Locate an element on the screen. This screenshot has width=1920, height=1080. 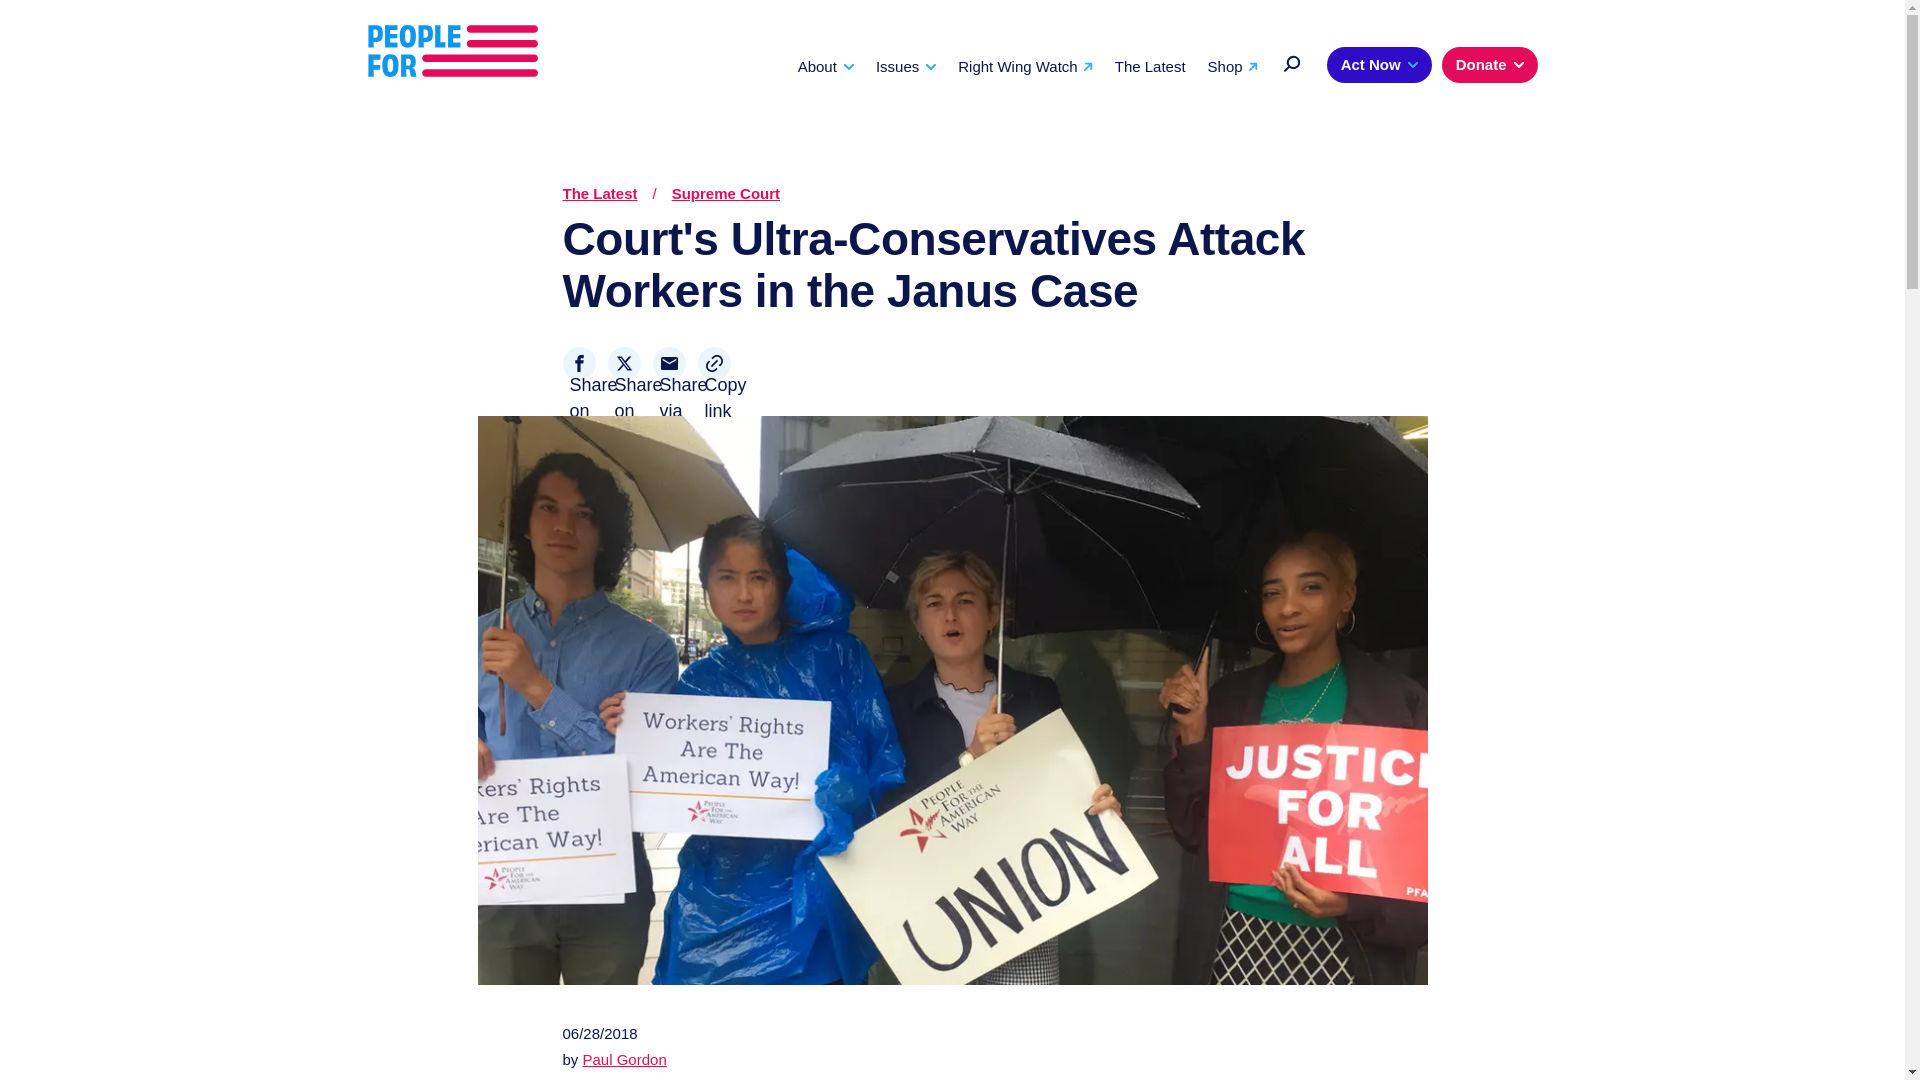
The Latest is located at coordinates (1150, 66).